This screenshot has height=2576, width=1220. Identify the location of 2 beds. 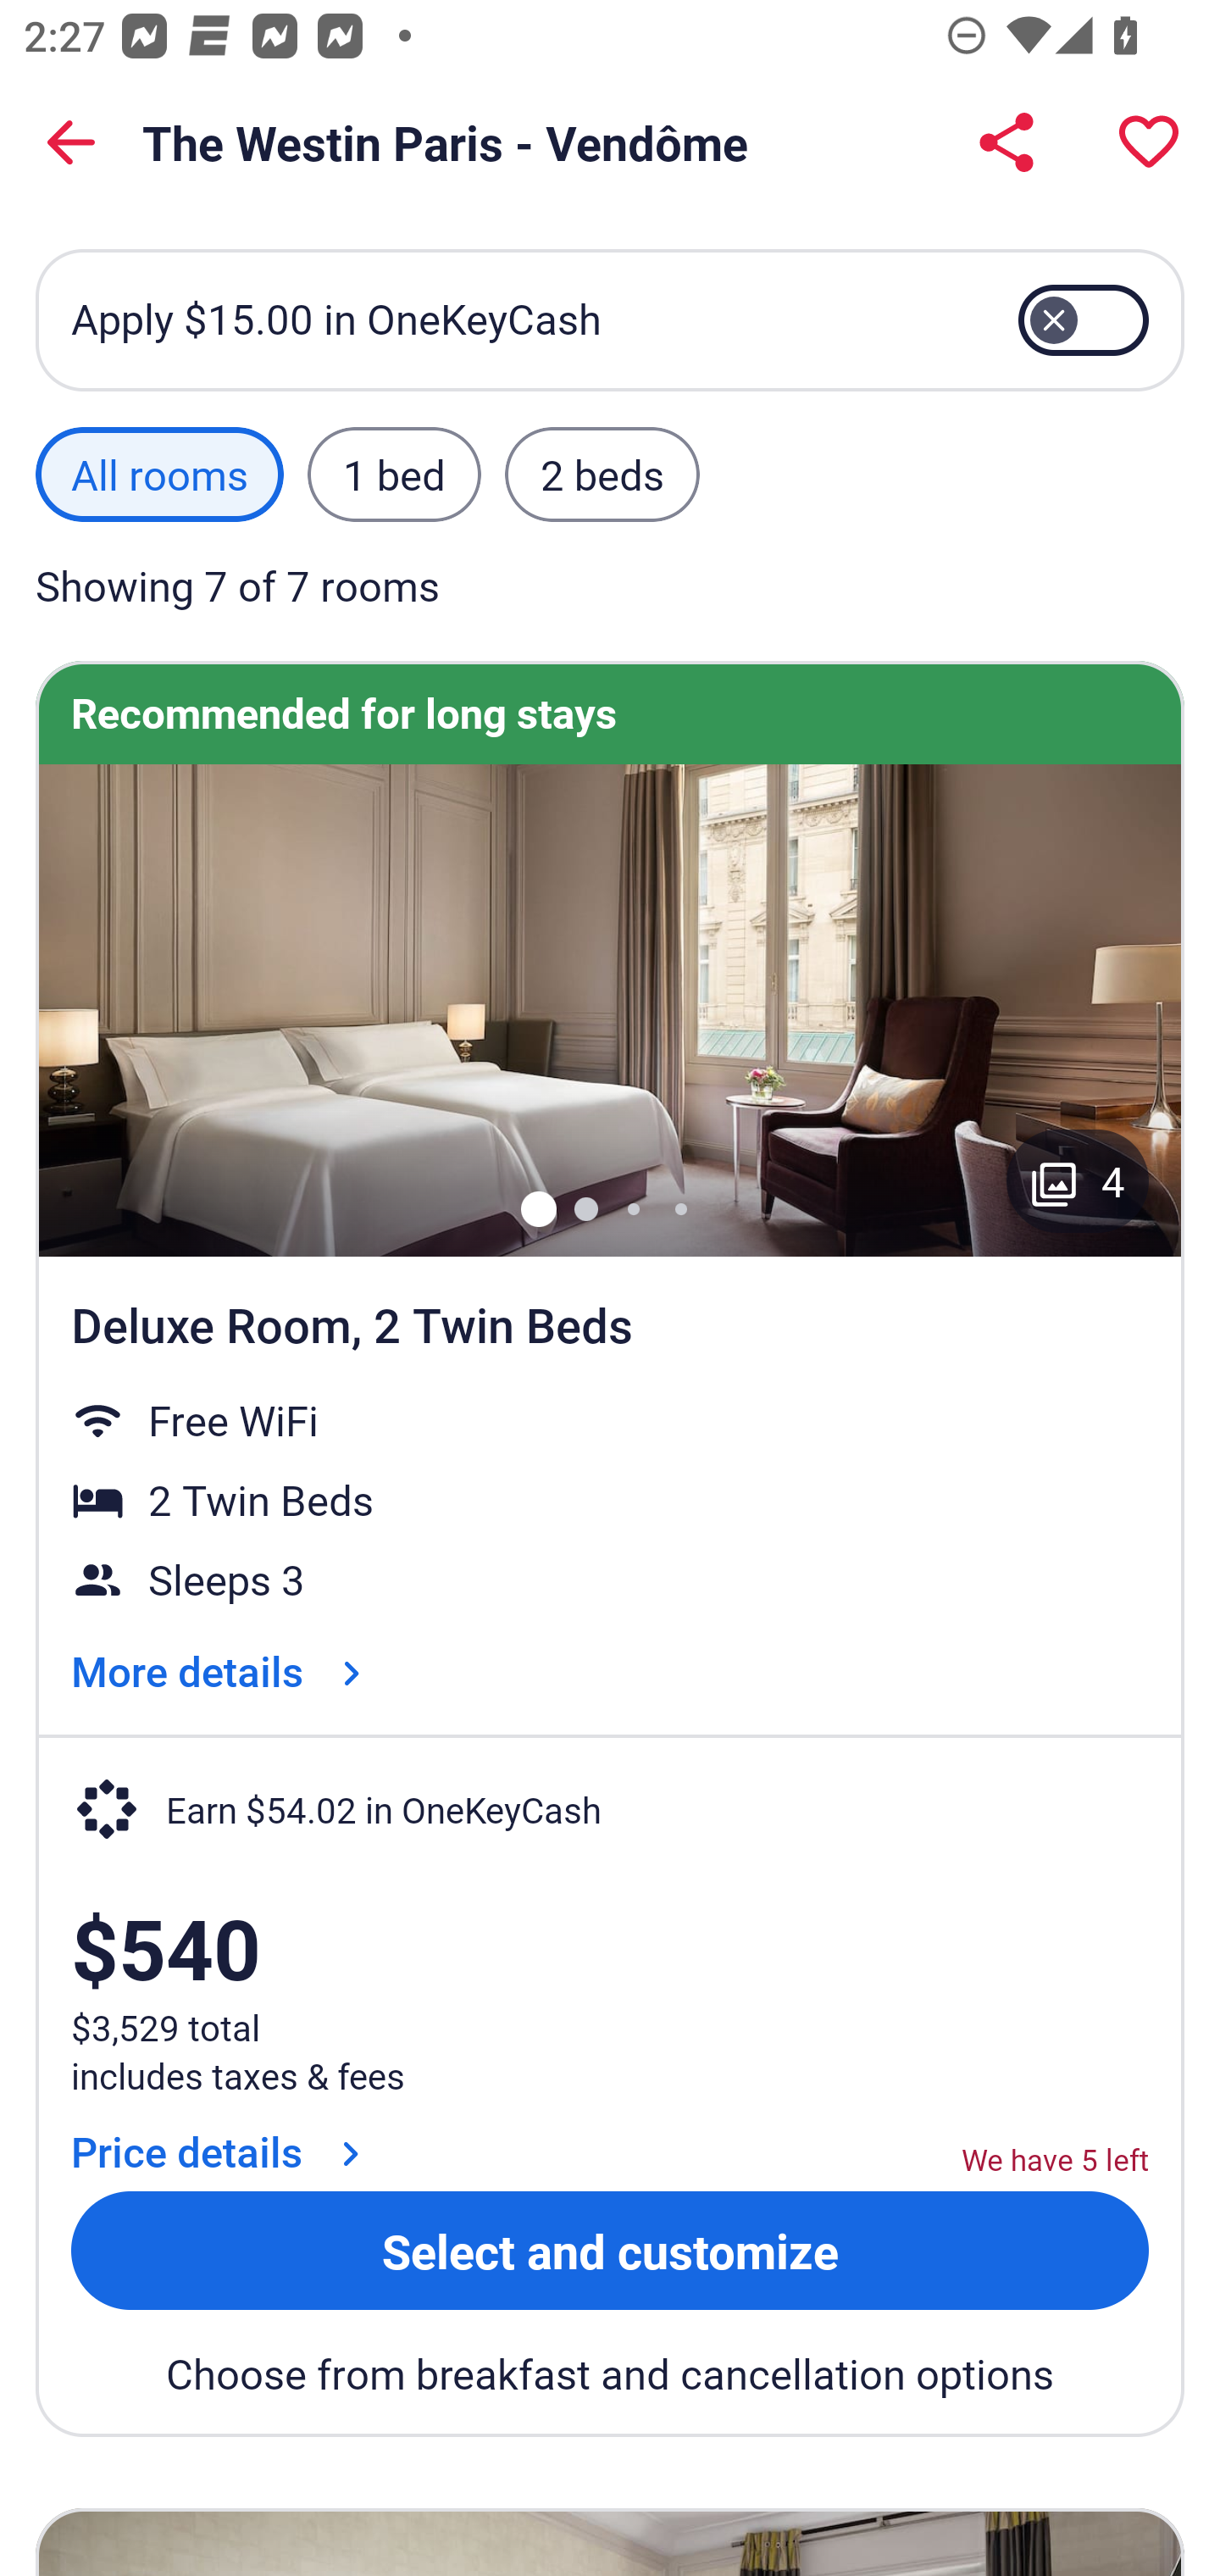
(602, 475).